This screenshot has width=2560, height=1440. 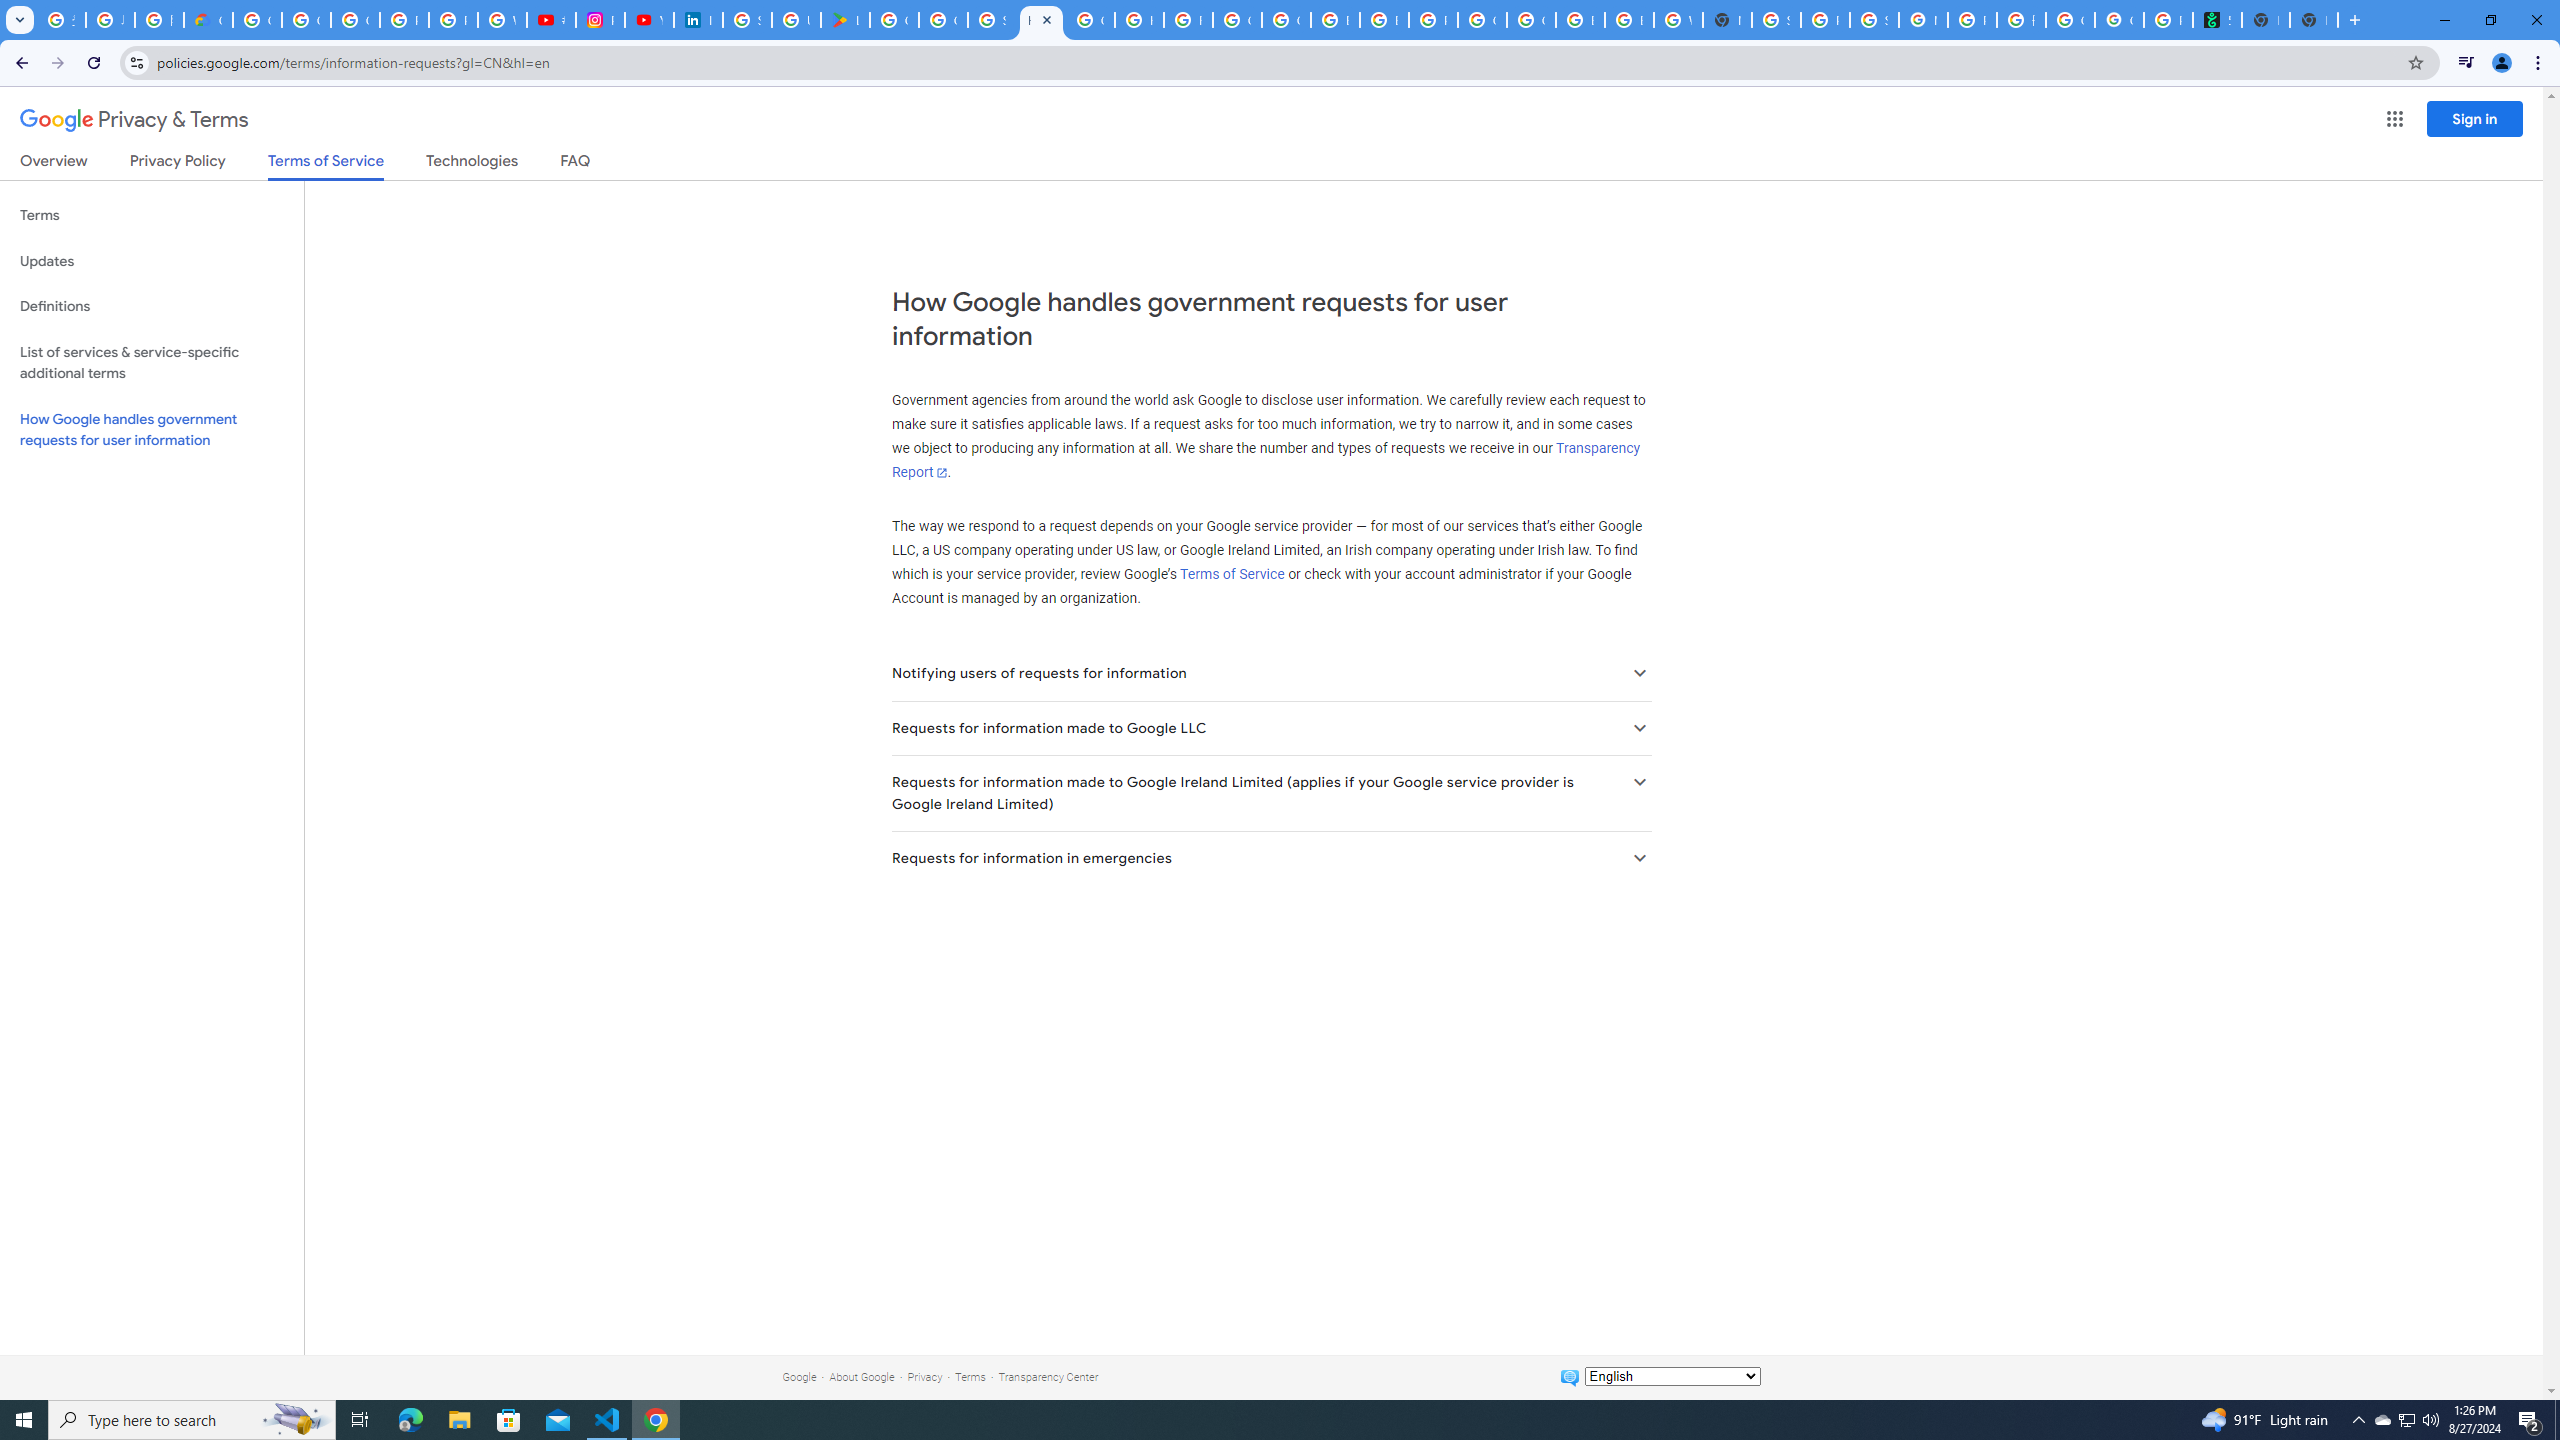 What do you see at coordinates (844, 20) in the screenshot?
I see `Last Shelter: Survival - Apps on Google Play` at bounding box center [844, 20].